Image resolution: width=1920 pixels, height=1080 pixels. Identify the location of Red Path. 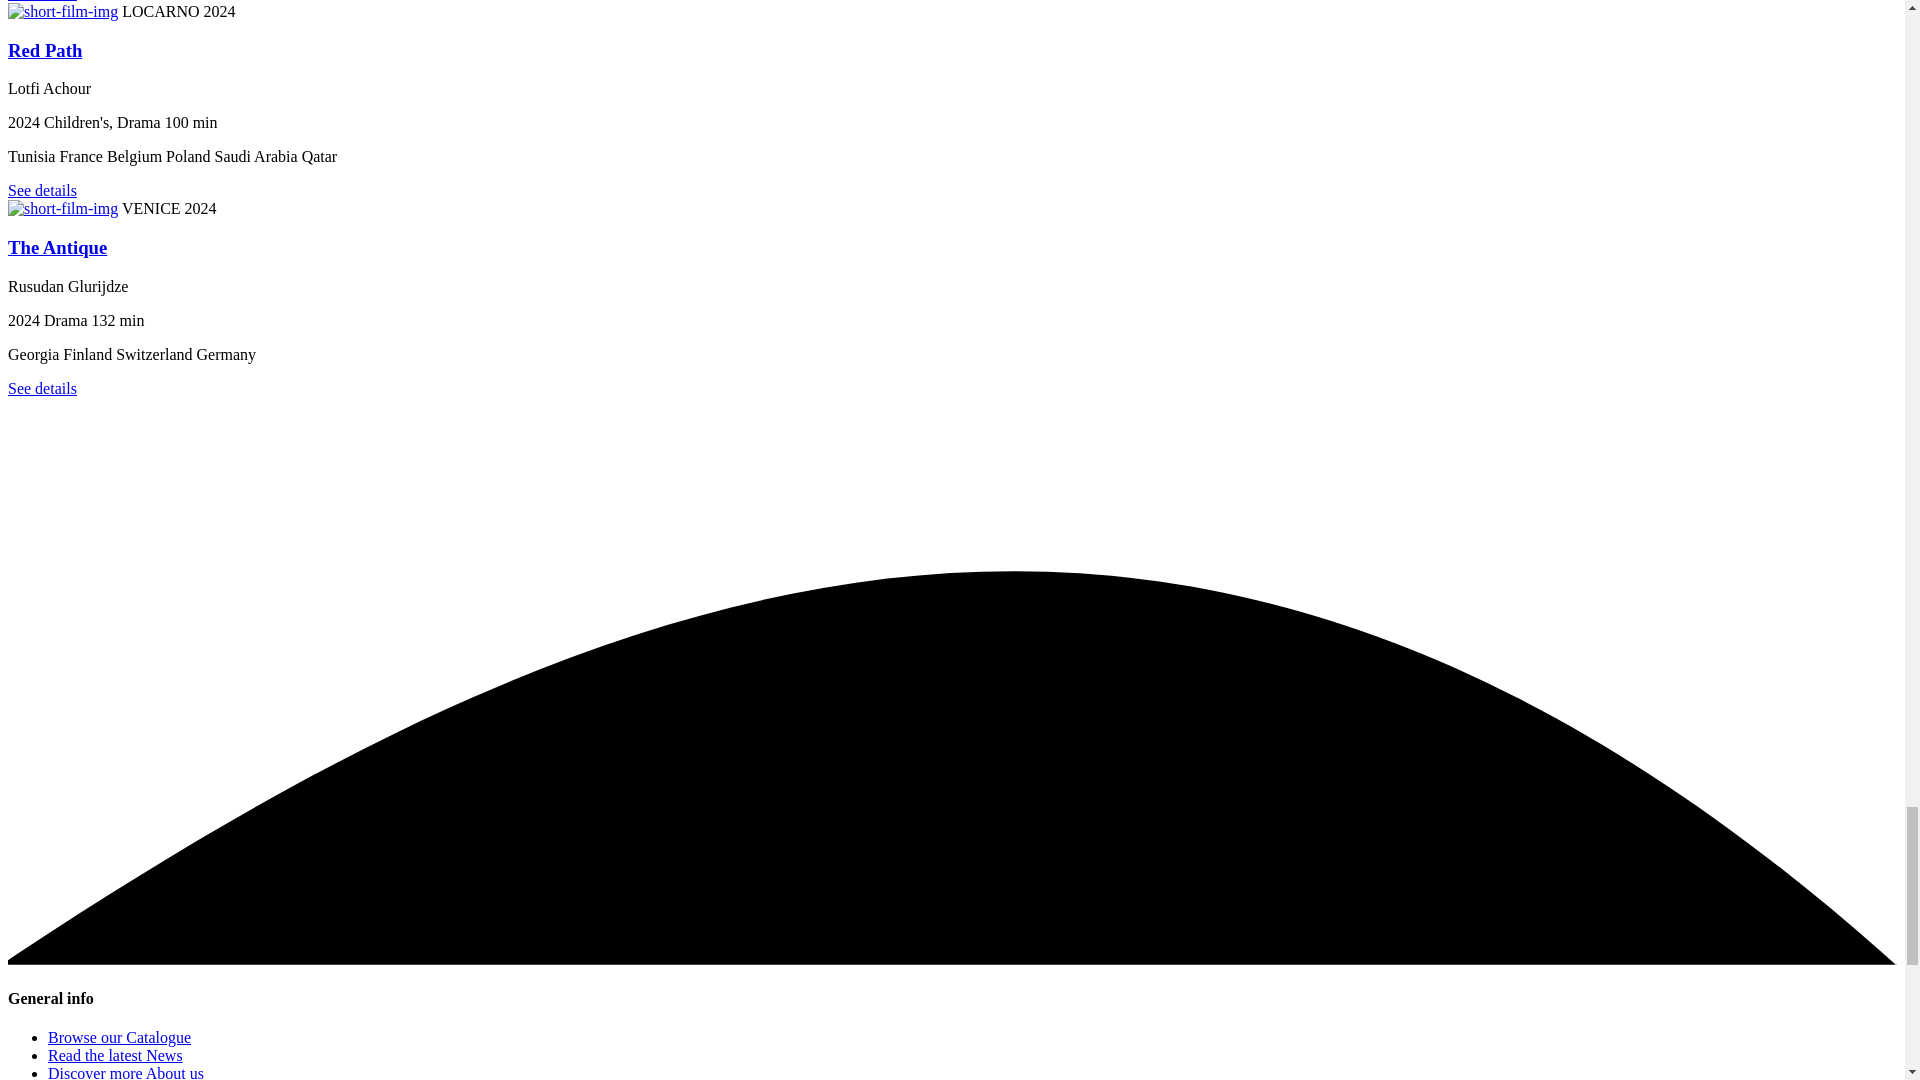
(44, 50).